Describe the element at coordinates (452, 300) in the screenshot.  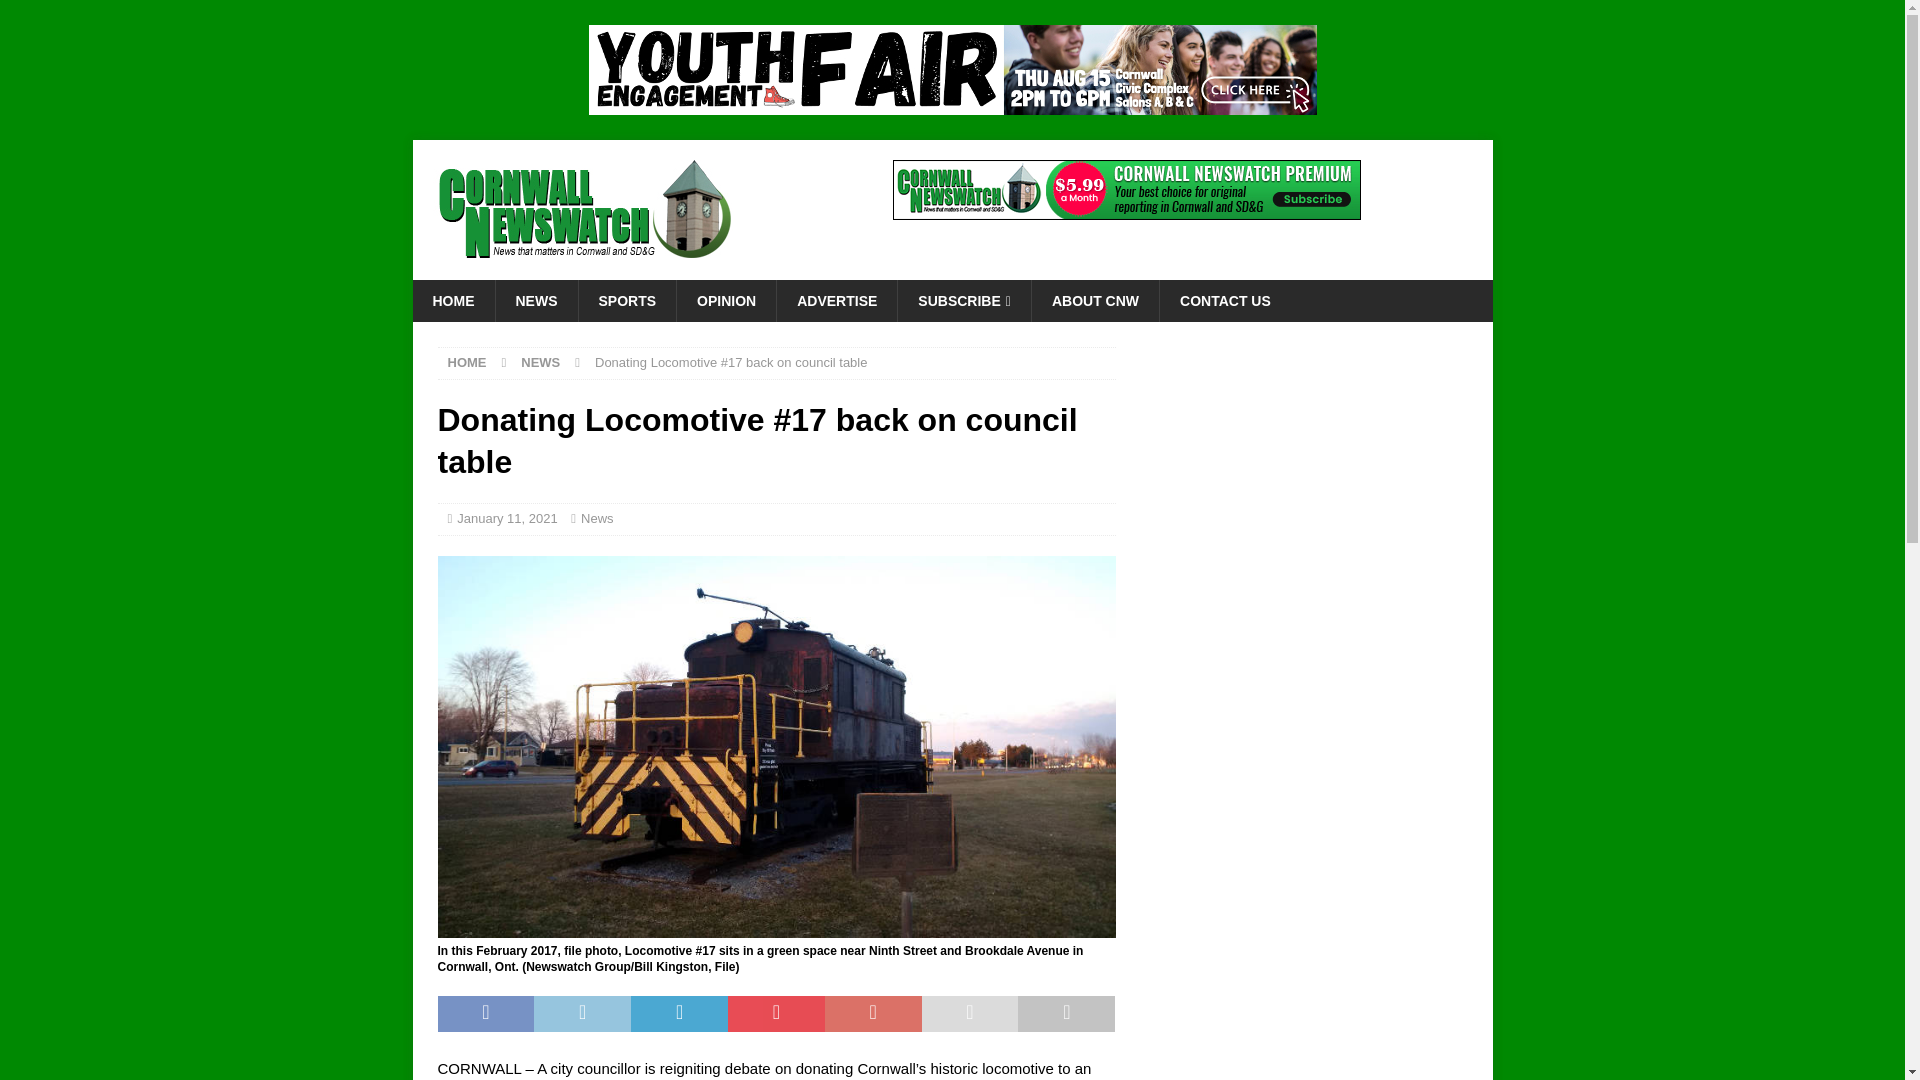
I see `HOME` at that location.